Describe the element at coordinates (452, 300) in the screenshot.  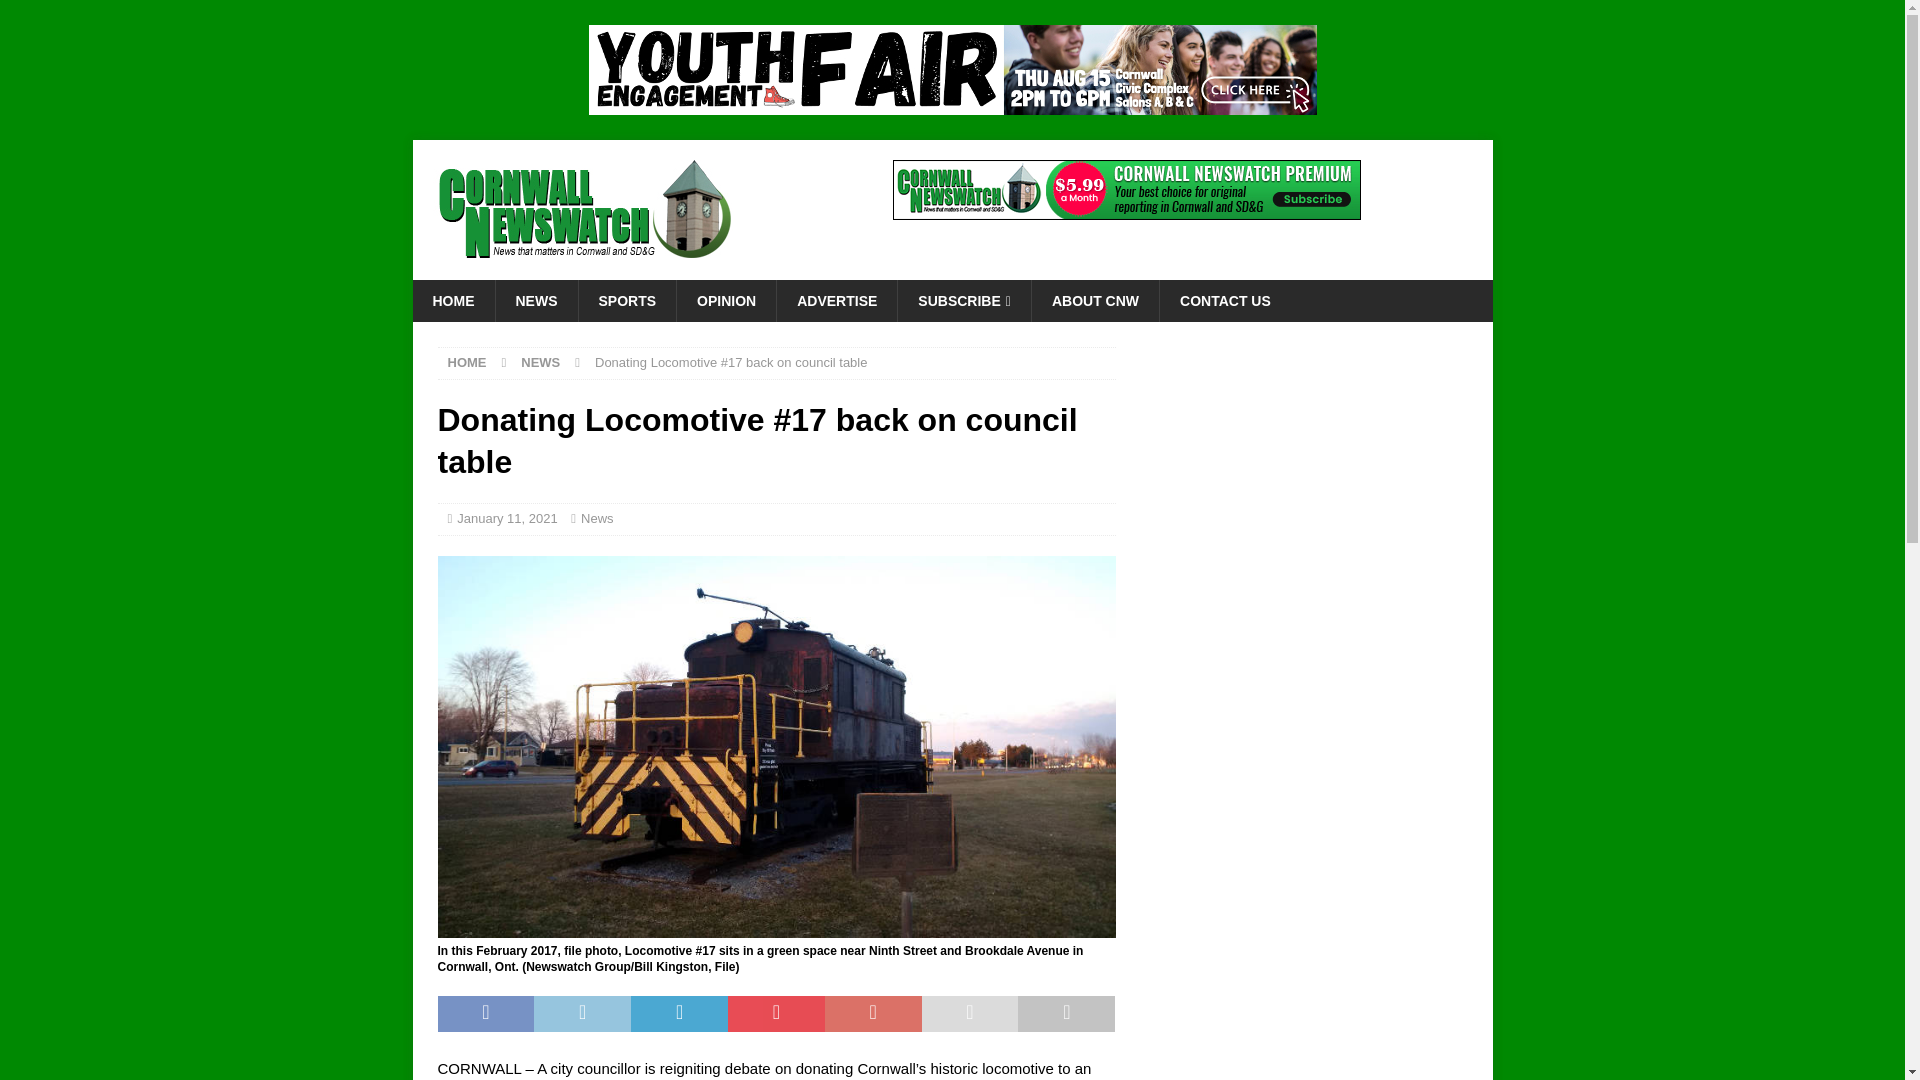
I see `HOME` at that location.